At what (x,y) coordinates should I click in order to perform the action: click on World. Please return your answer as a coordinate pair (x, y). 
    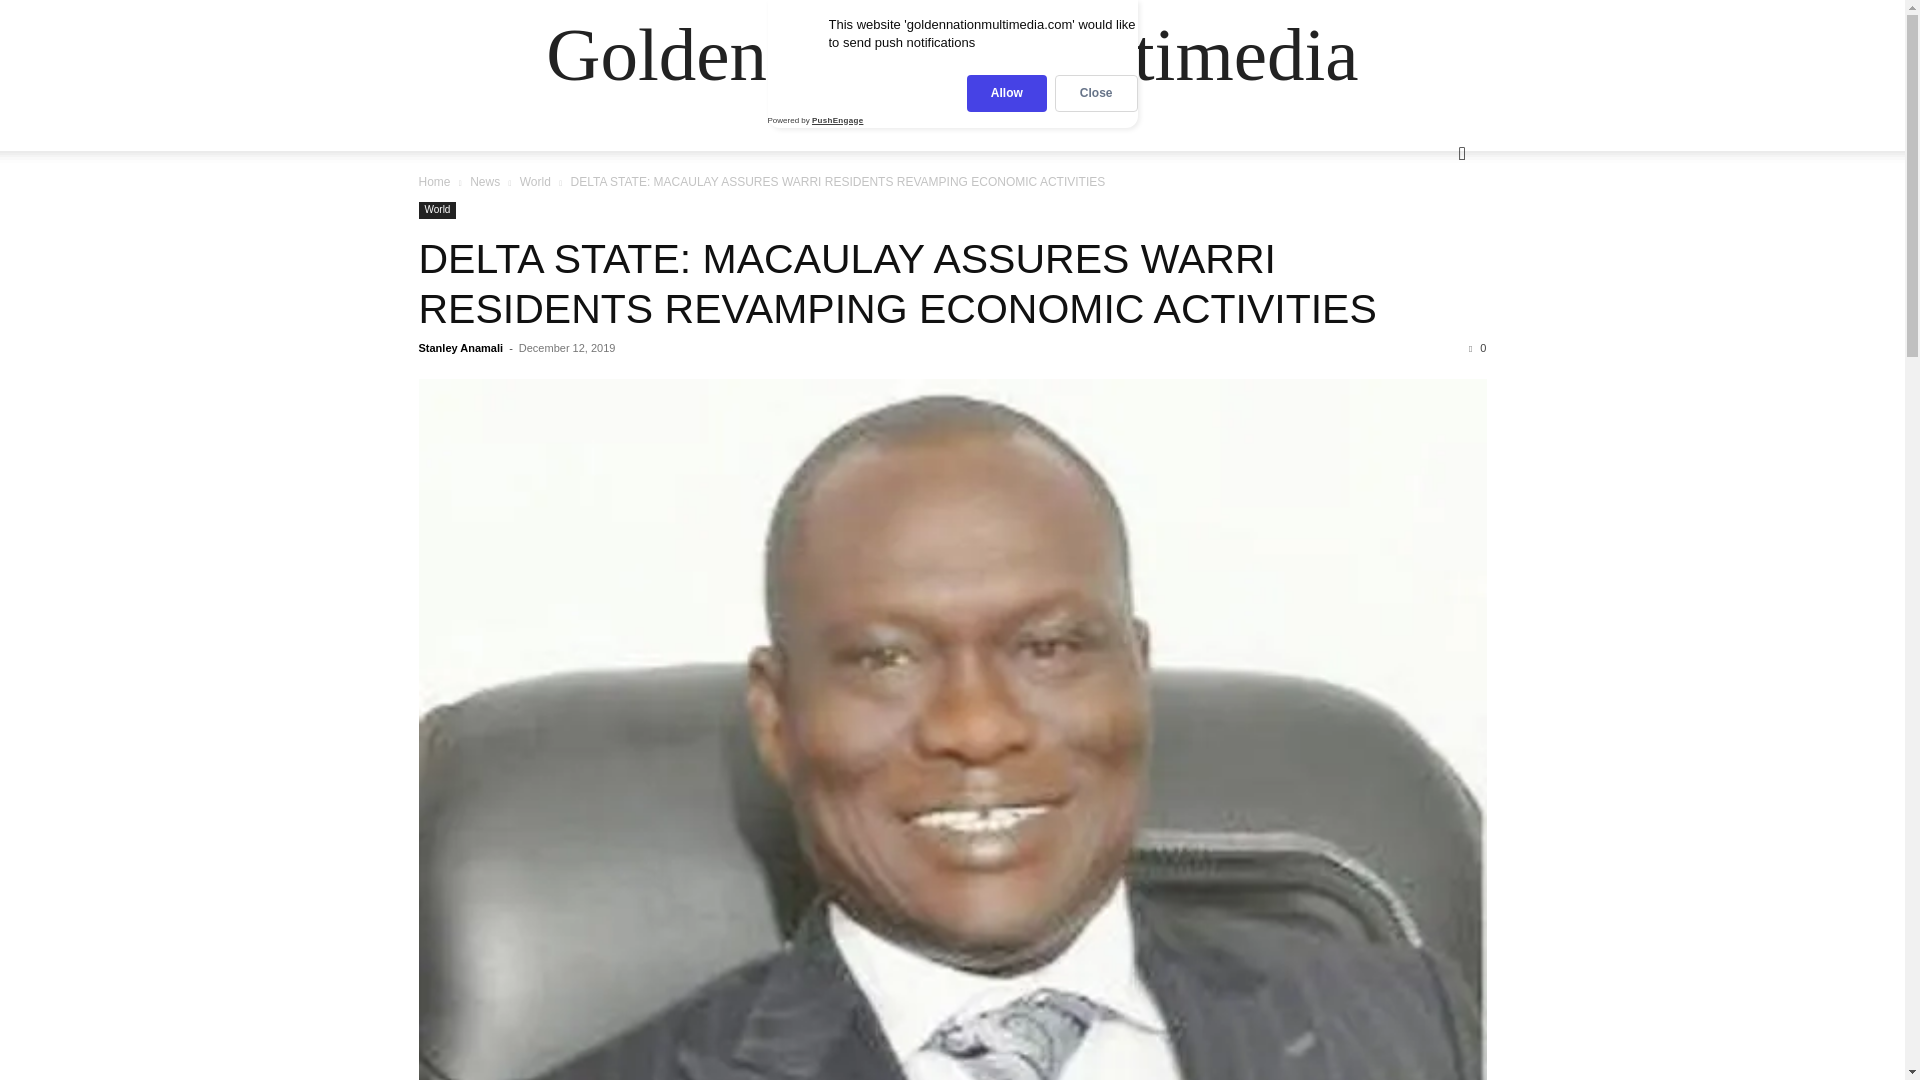
    Looking at the image, I should click on (536, 182).